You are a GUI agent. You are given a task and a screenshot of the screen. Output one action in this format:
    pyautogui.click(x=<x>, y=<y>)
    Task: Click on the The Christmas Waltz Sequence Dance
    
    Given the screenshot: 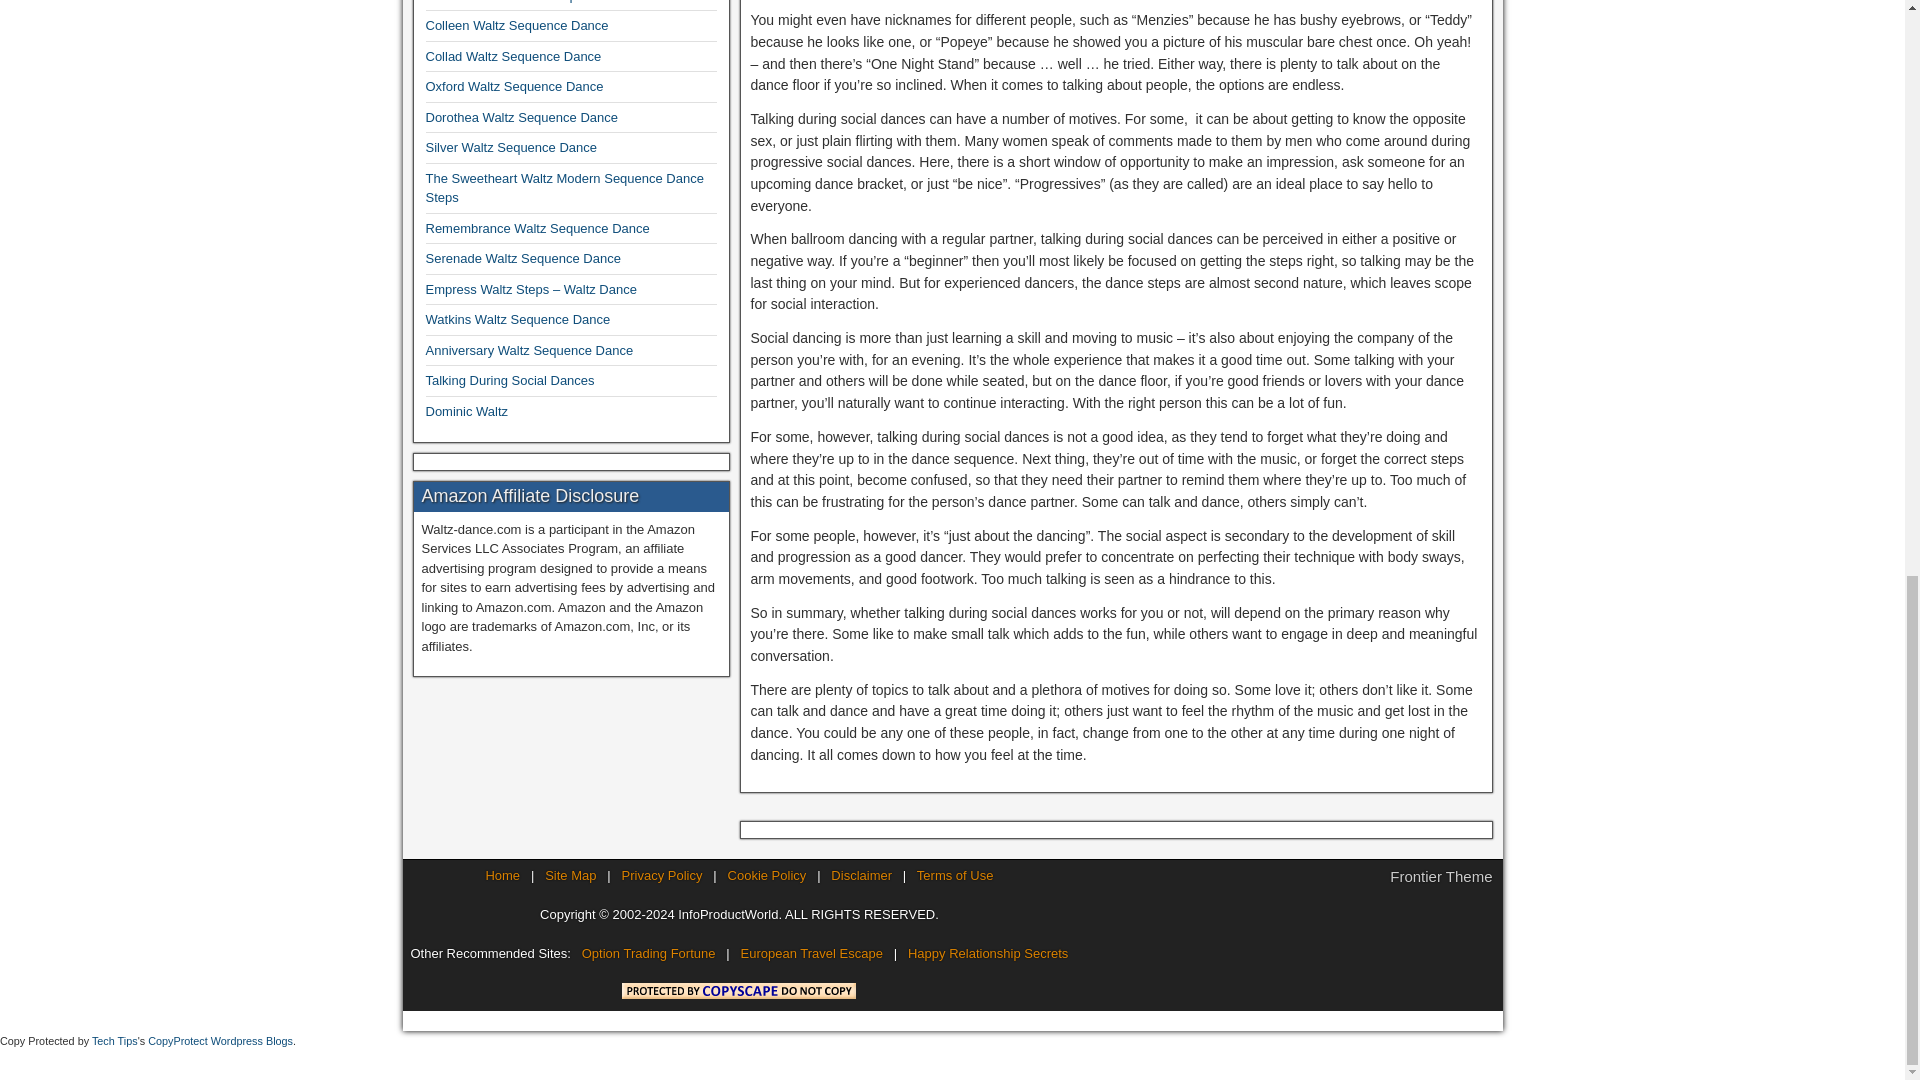 What is the action you would take?
    pyautogui.click(x=538, y=2)
    